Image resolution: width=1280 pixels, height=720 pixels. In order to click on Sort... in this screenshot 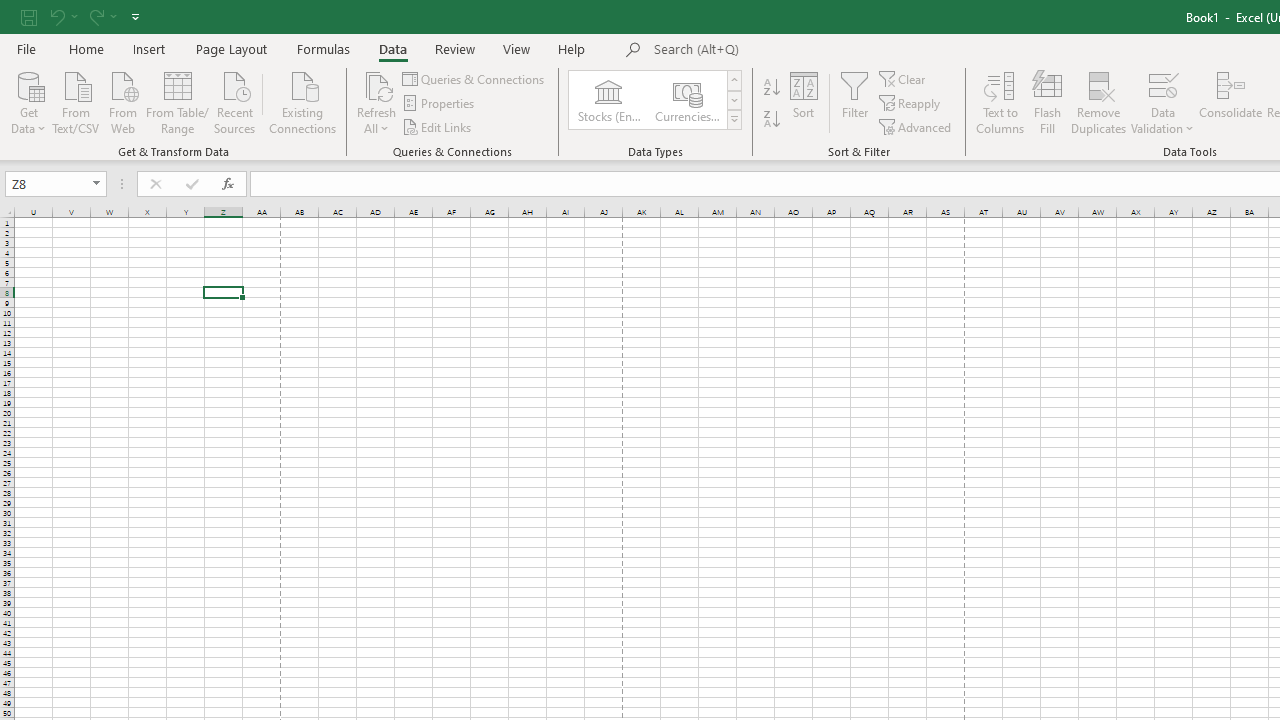, I will do `click(804, 102)`.